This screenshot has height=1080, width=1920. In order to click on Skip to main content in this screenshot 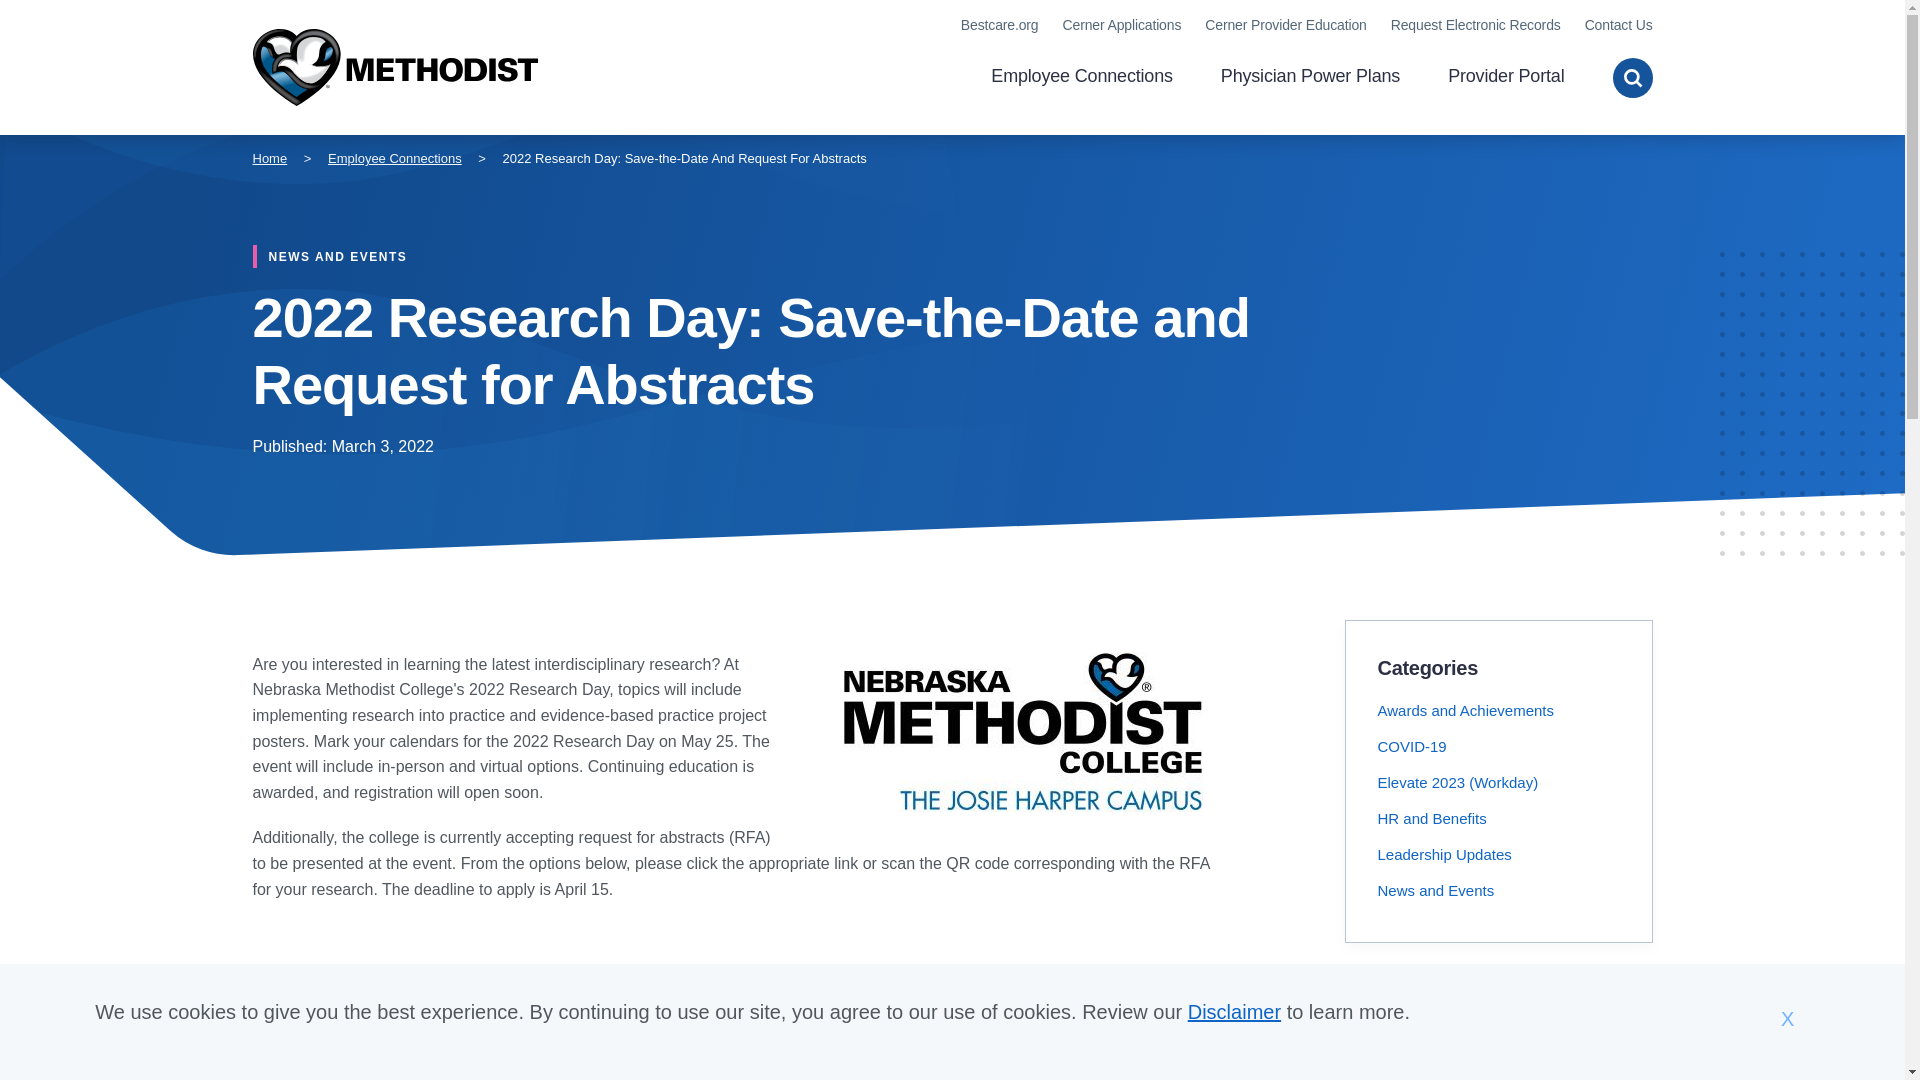, I will do `click(952, 9)`.